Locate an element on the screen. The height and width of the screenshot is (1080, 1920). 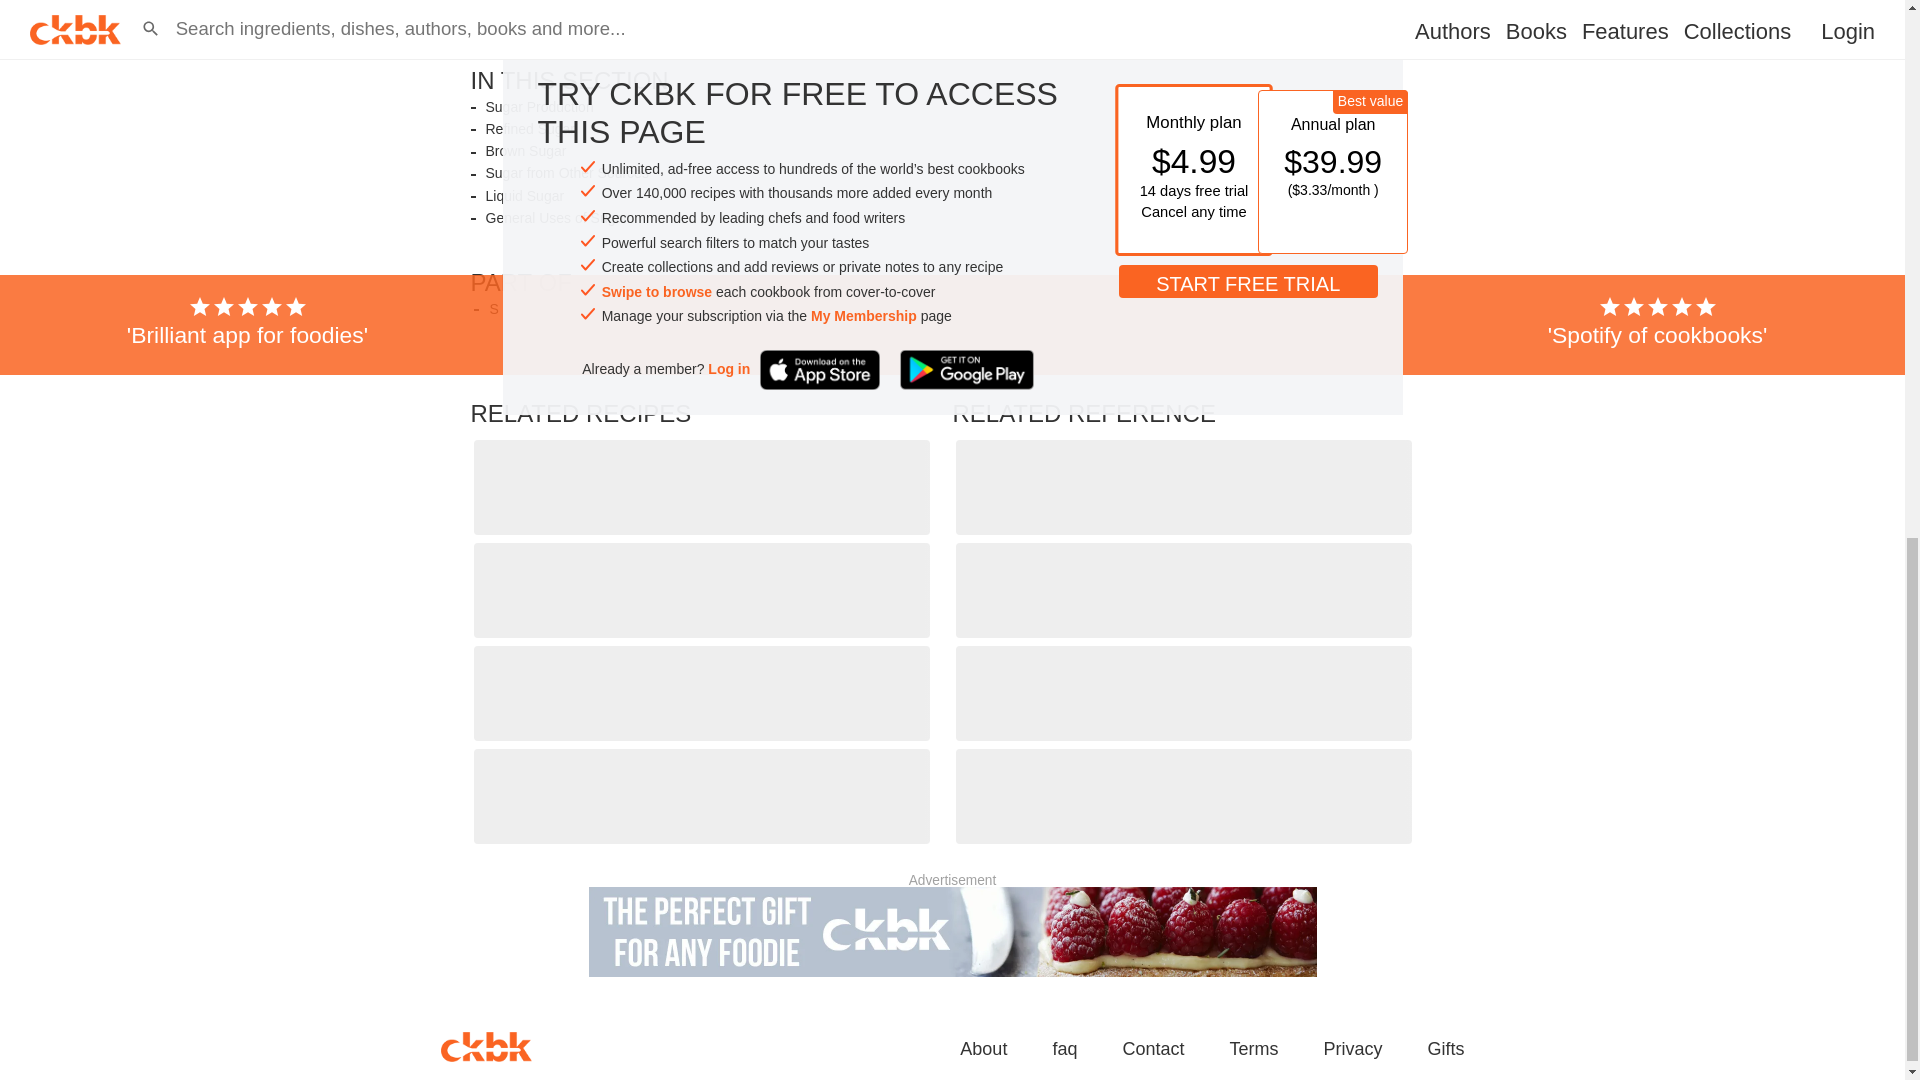
Refined Sugar is located at coordinates (530, 129).